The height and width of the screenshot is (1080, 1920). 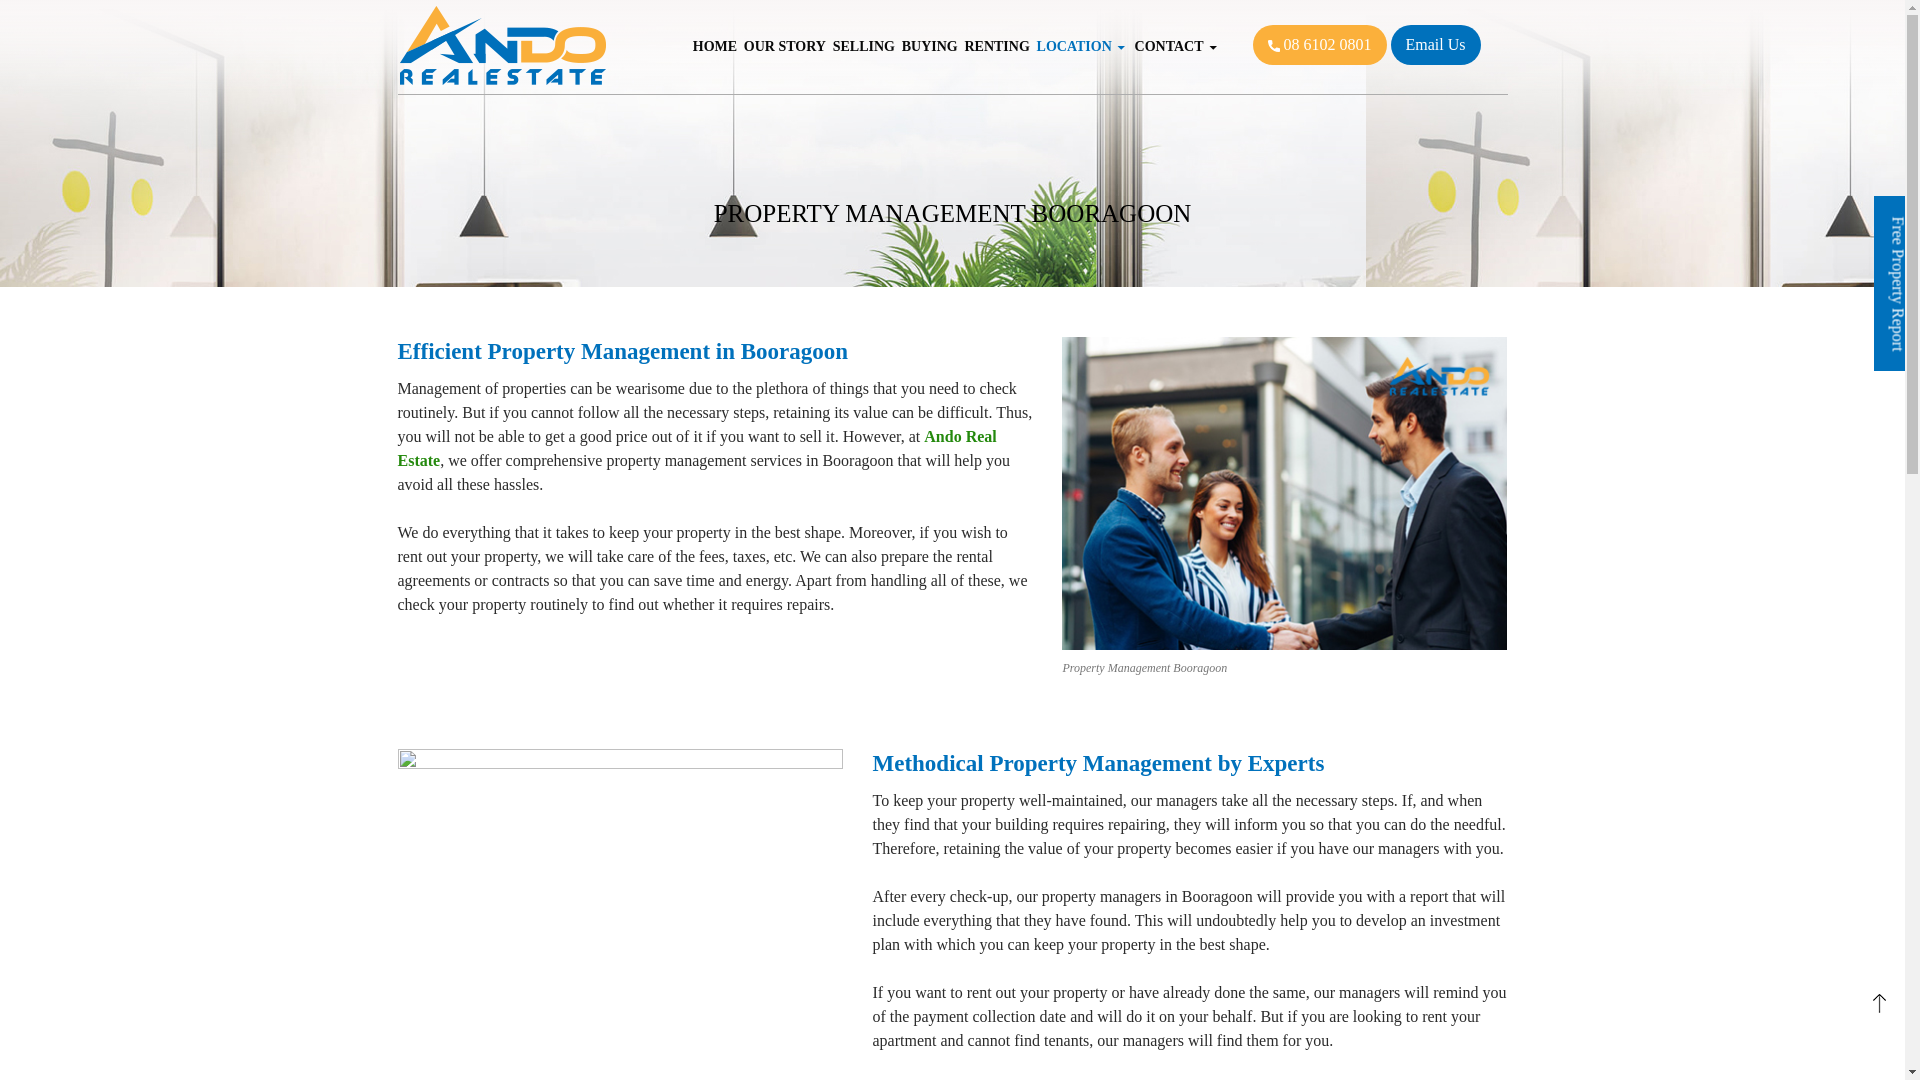 I want to click on 08 6102 0801, so click(x=1318, y=44).